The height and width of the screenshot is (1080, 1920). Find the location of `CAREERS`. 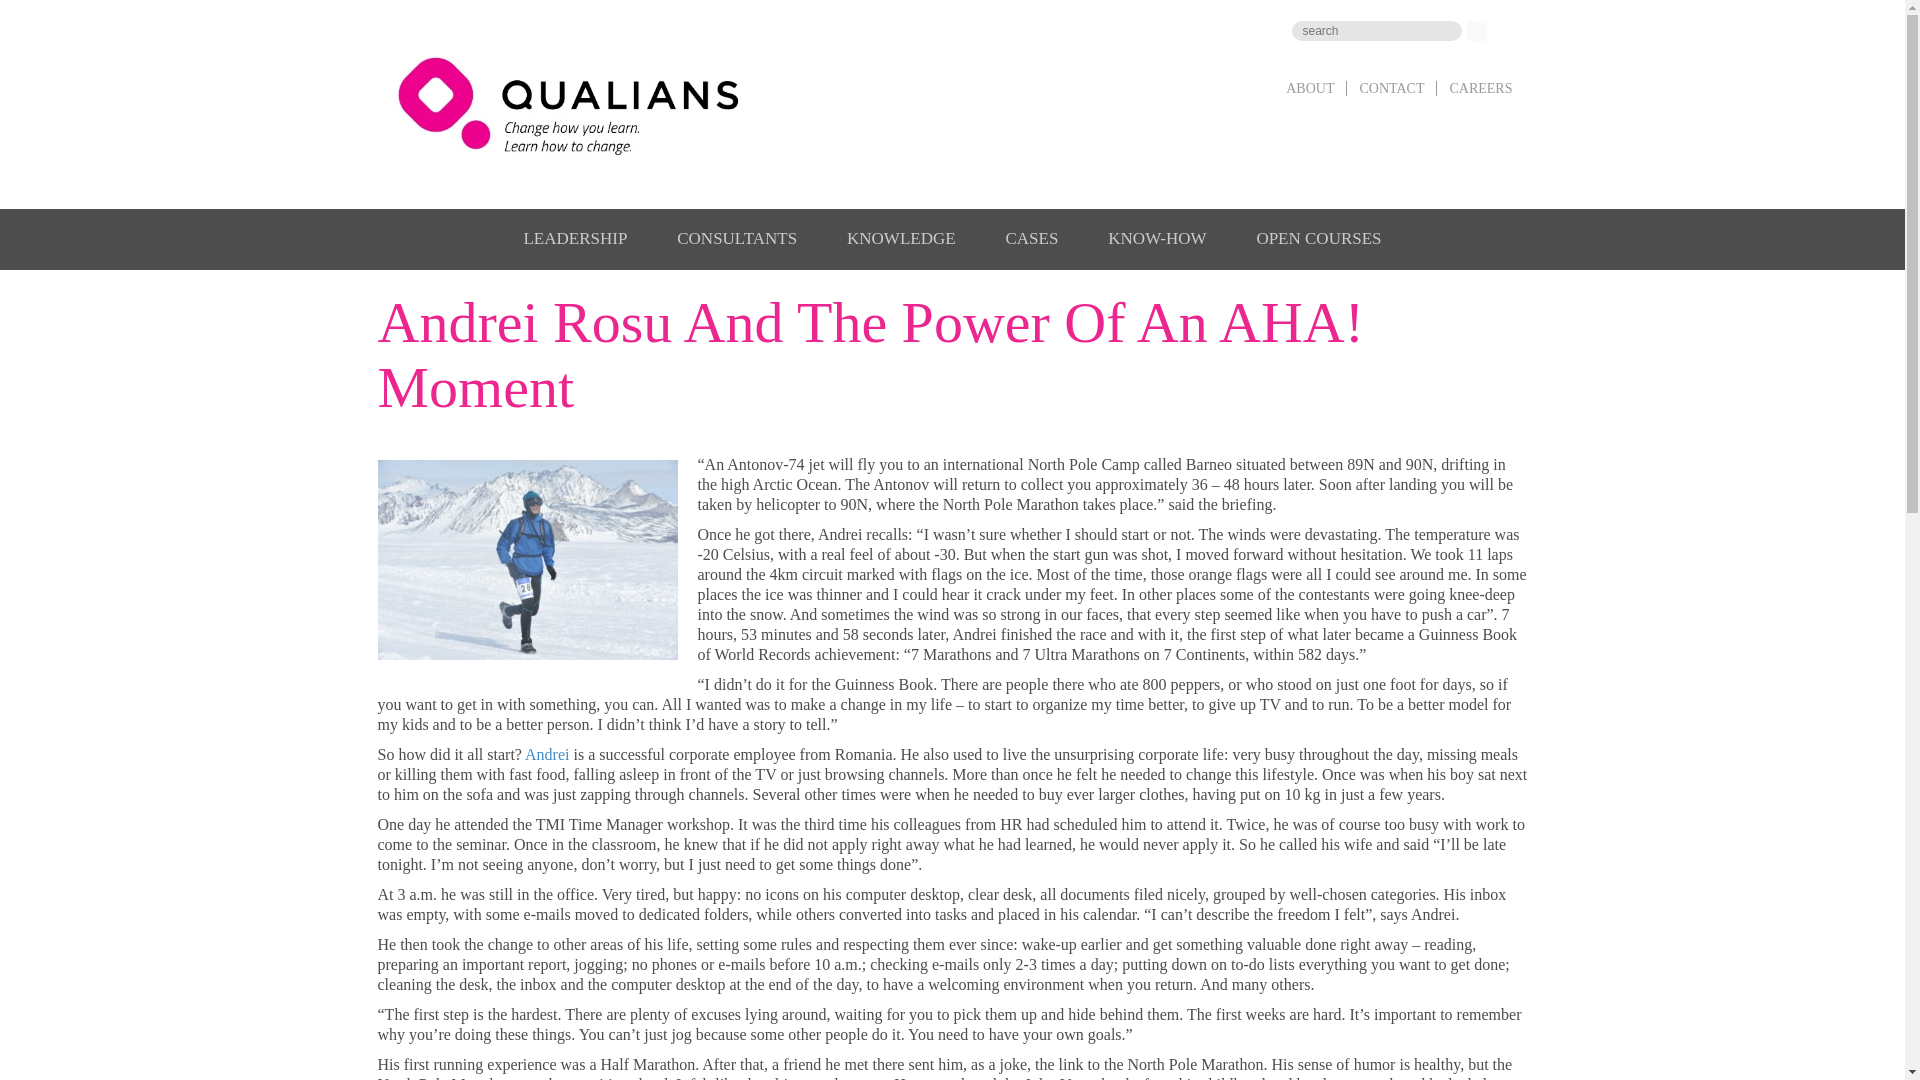

CAREERS is located at coordinates (1480, 89).